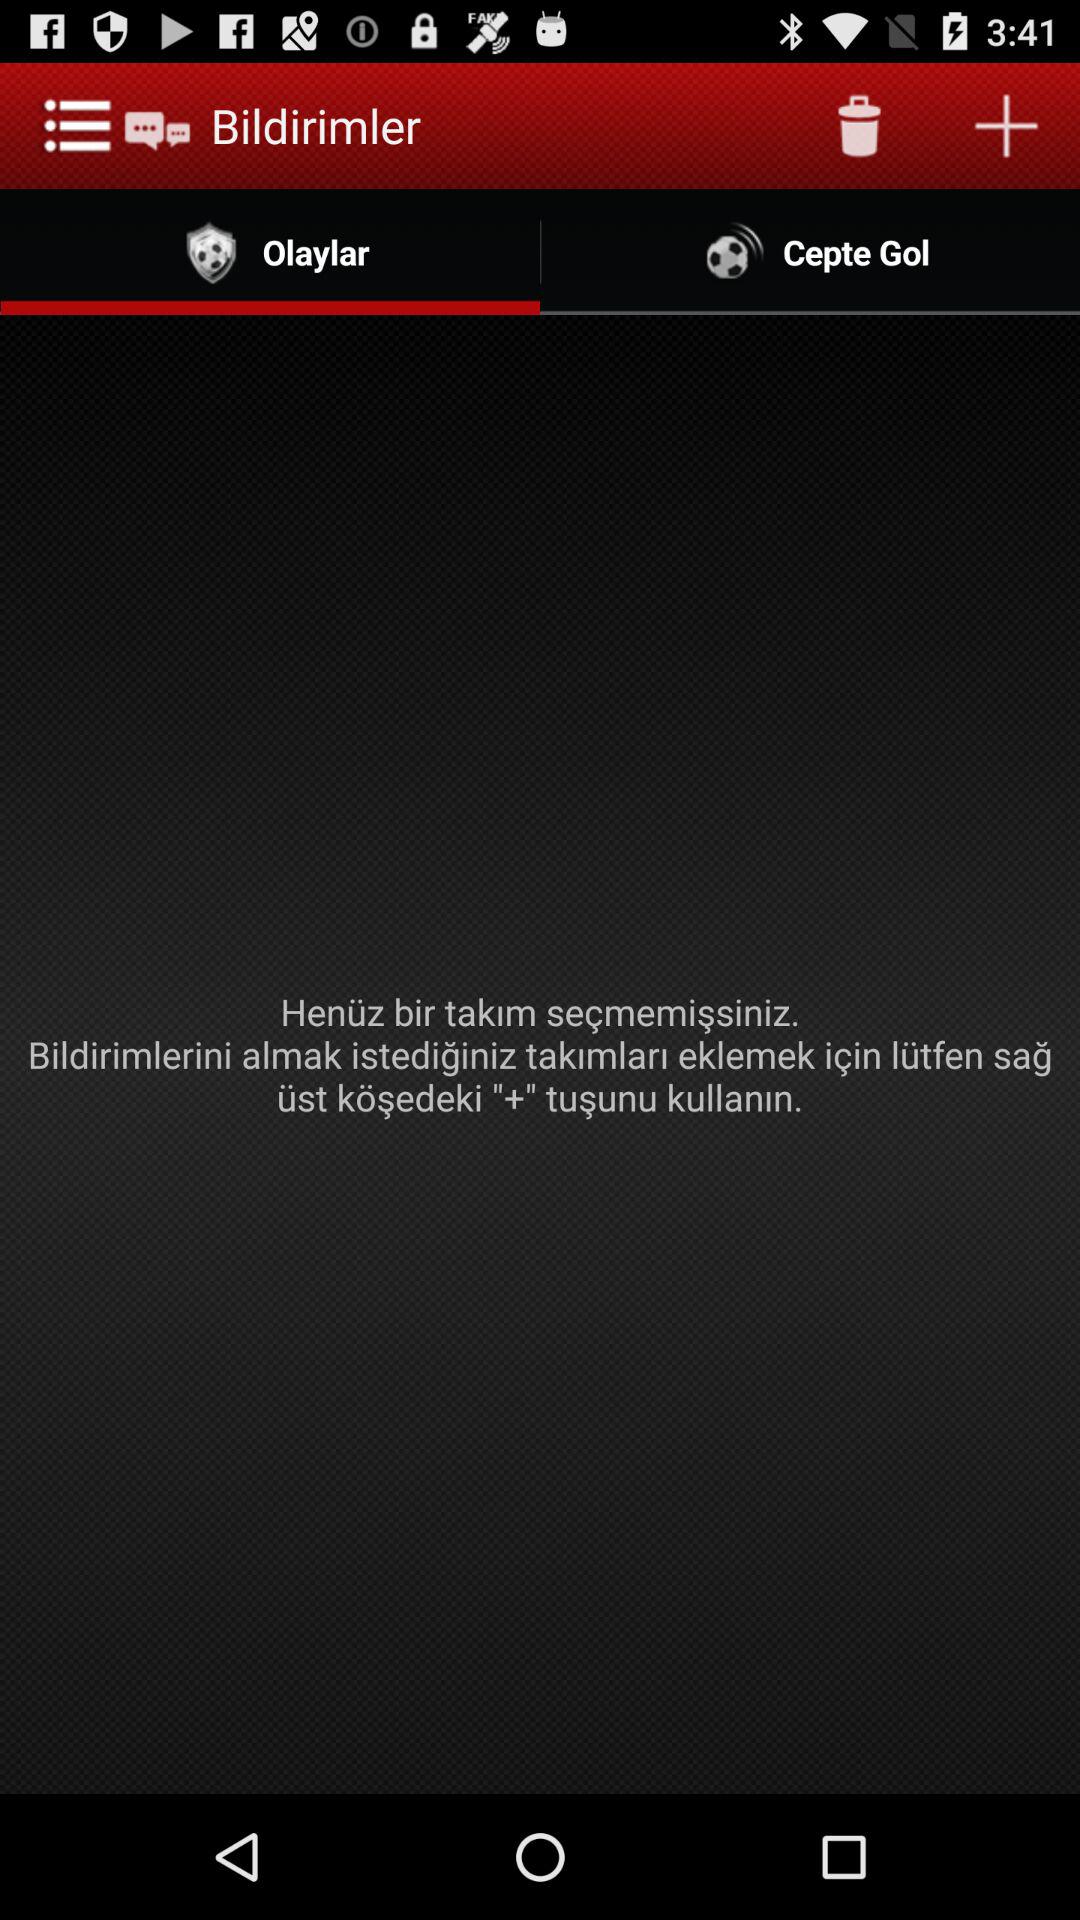 The height and width of the screenshot is (1920, 1080). What do you see at coordinates (859, 126) in the screenshot?
I see `press icon next to the bildirimler icon` at bounding box center [859, 126].